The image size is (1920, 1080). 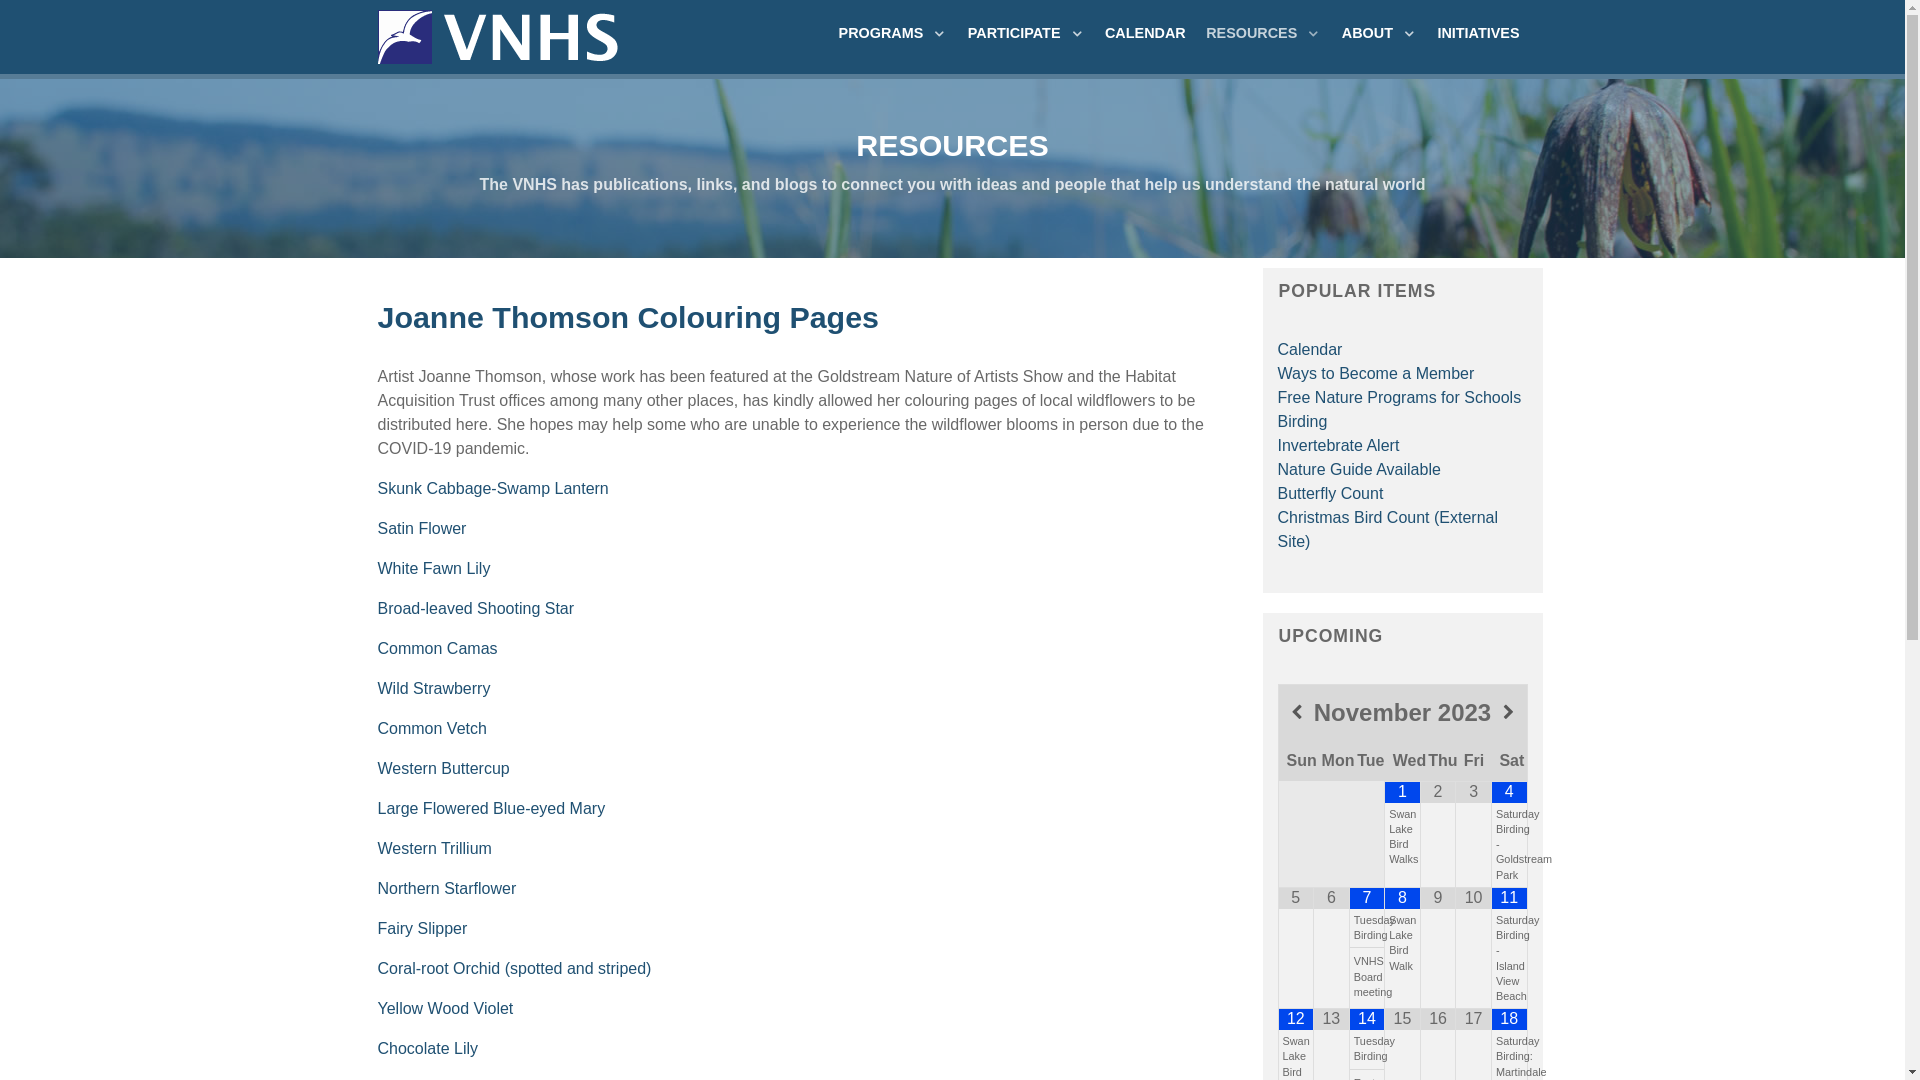 I want to click on Nature Guide Available, so click(x=1360, y=470).